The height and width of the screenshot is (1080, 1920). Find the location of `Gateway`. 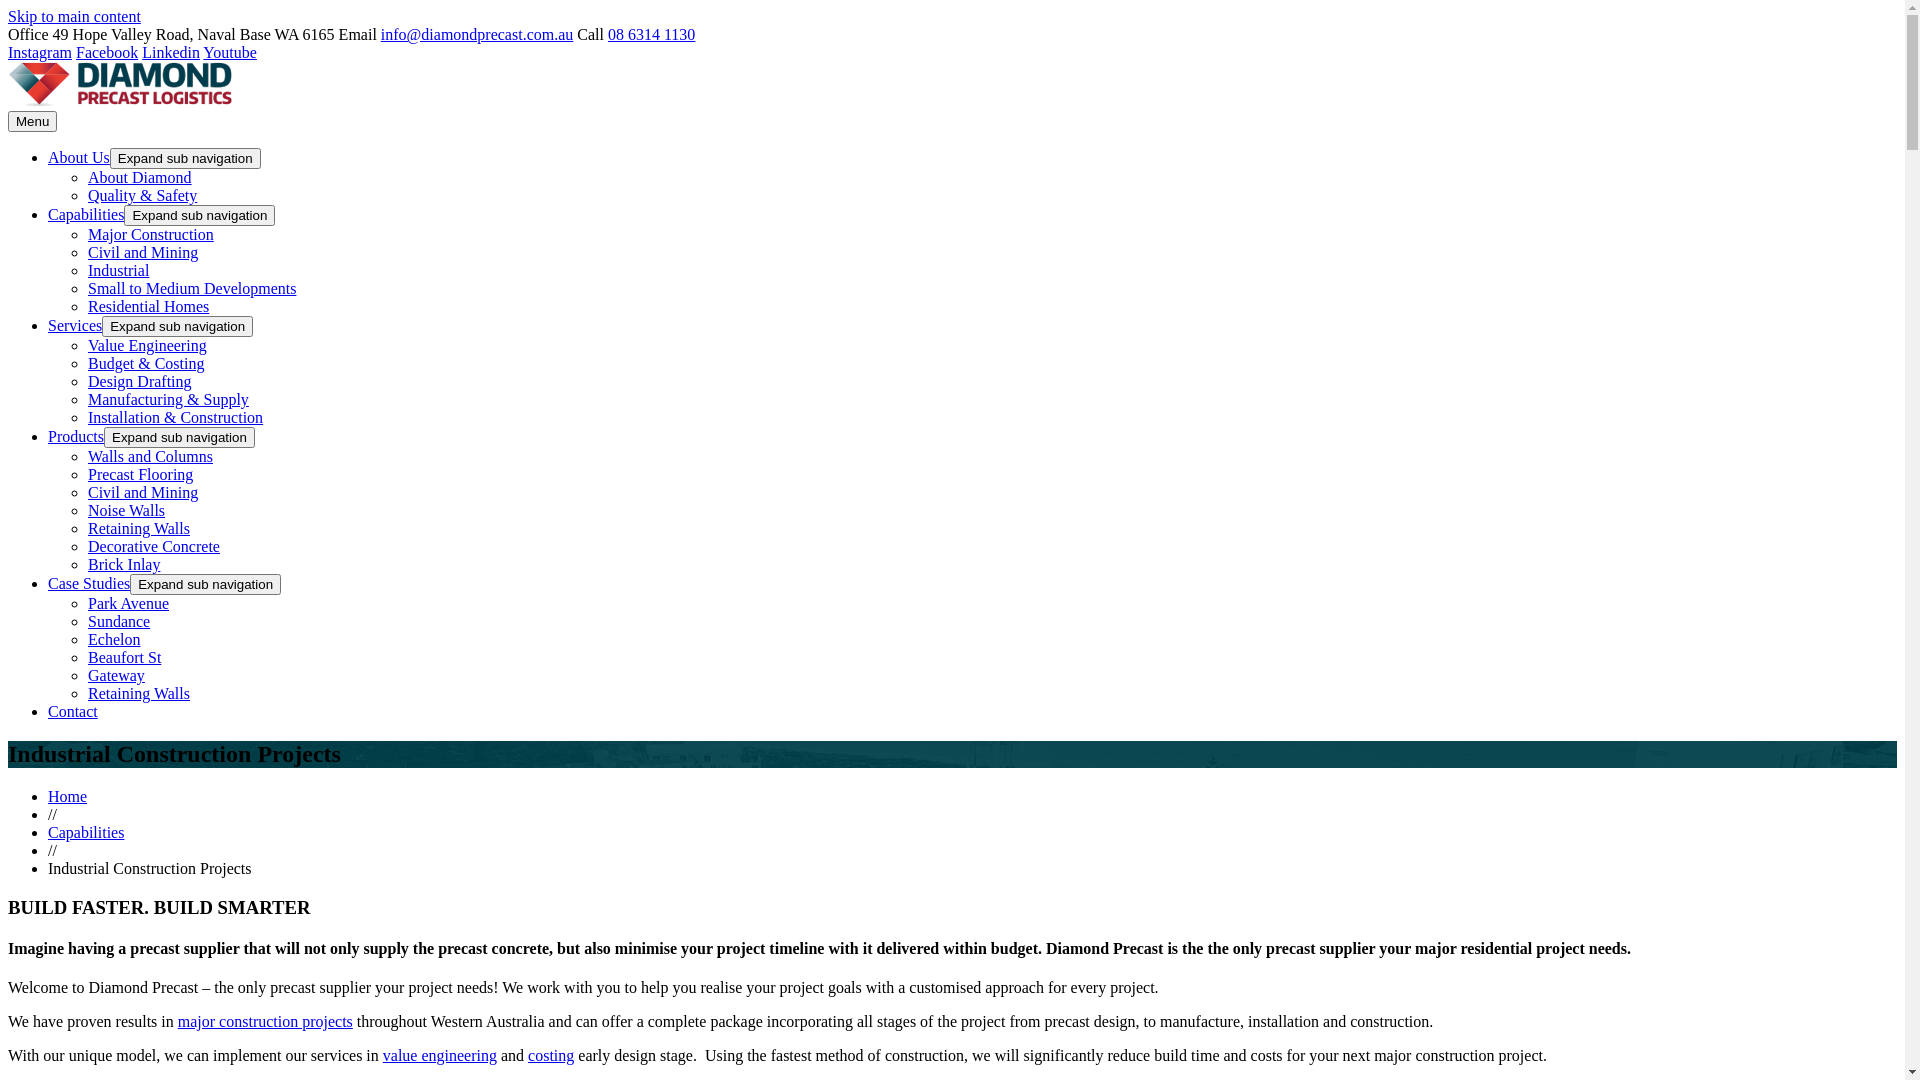

Gateway is located at coordinates (116, 676).